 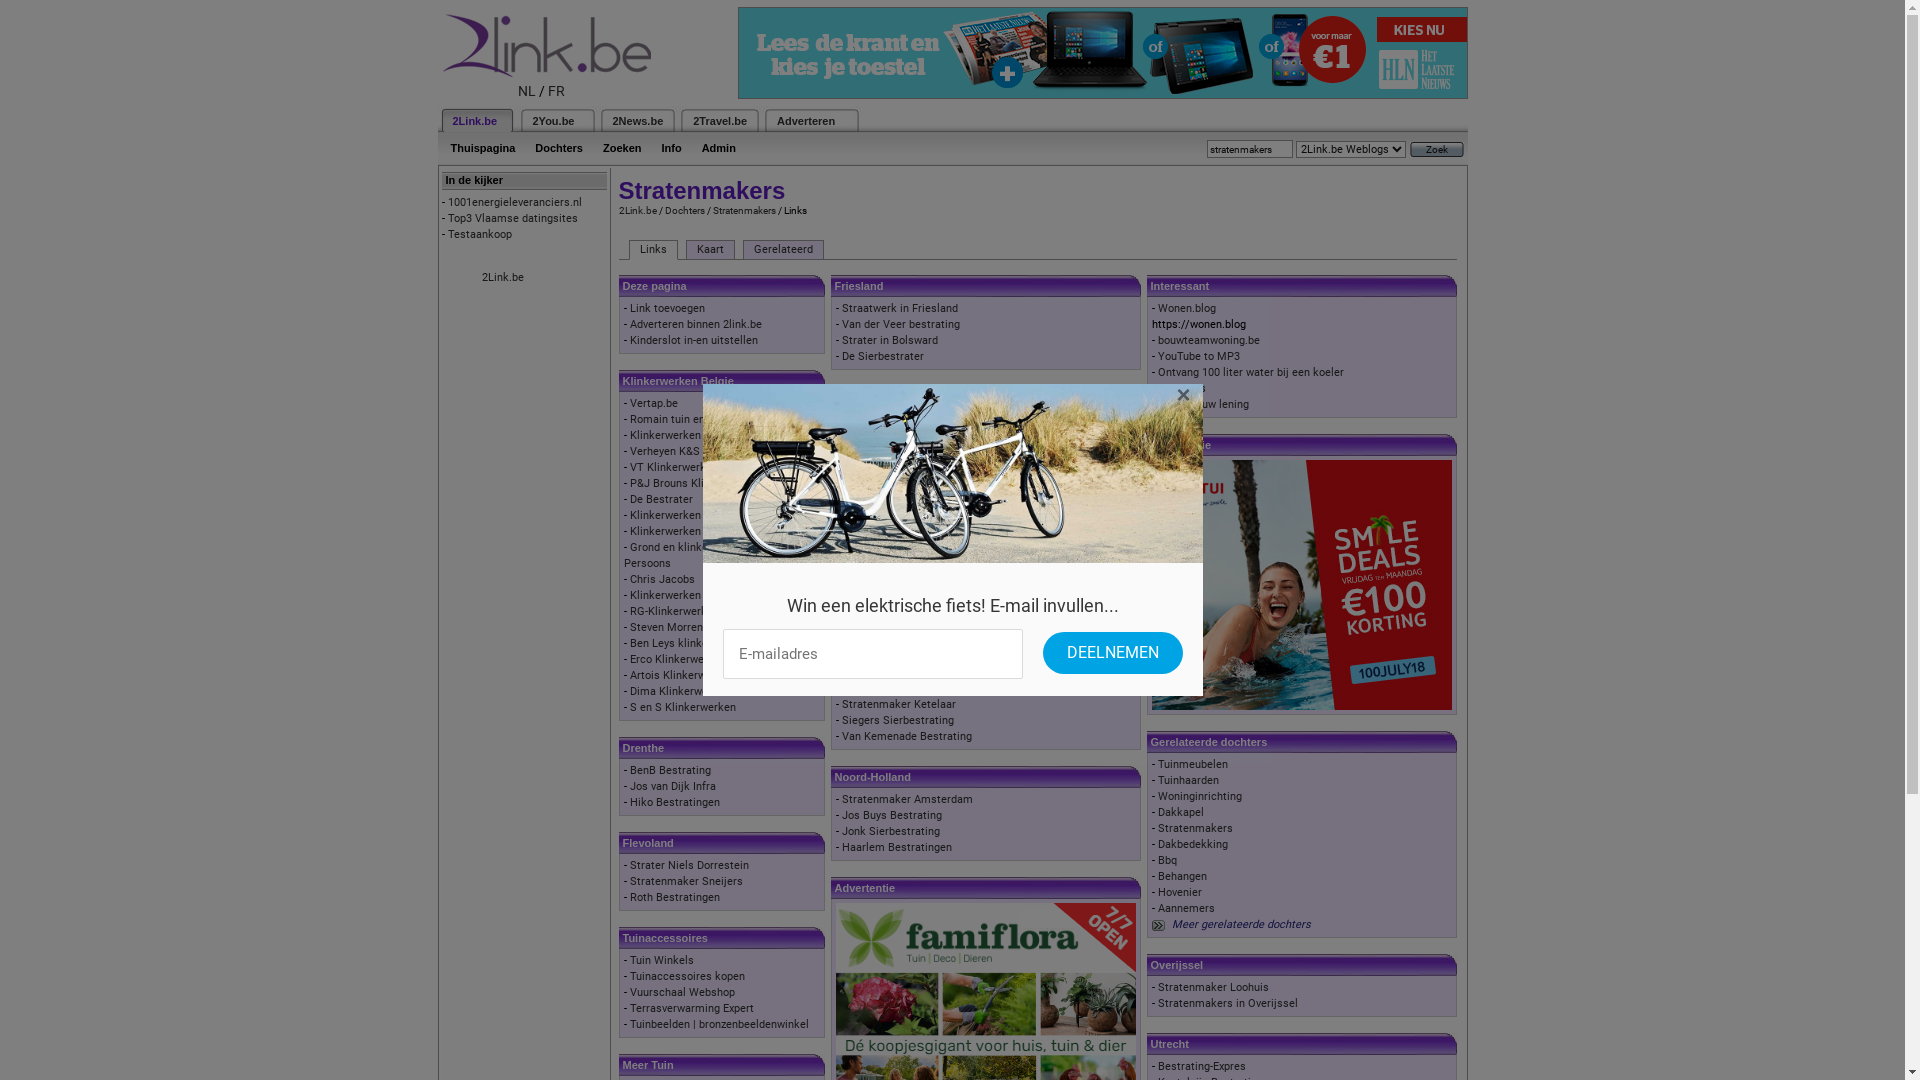 What do you see at coordinates (675, 898) in the screenshot?
I see `Roth Bestratingen` at bounding box center [675, 898].